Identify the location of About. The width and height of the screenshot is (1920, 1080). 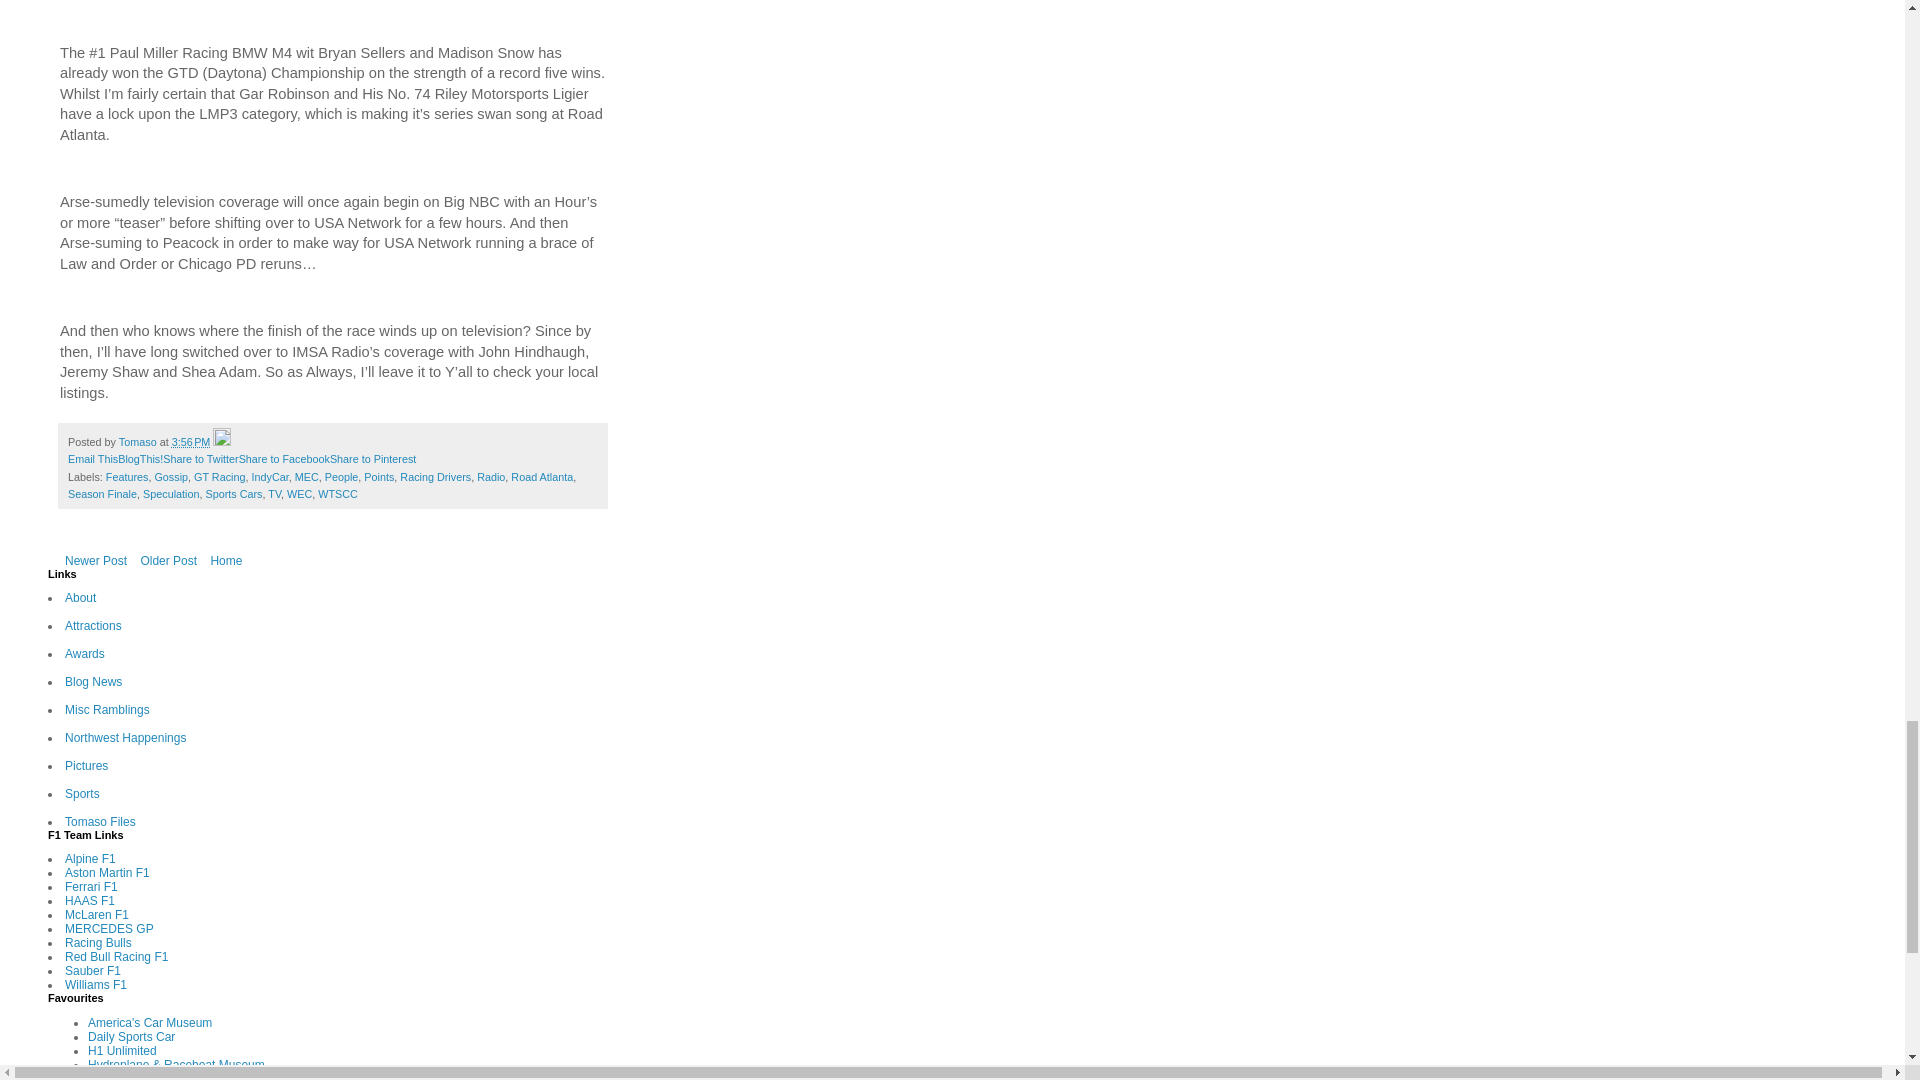
(80, 597).